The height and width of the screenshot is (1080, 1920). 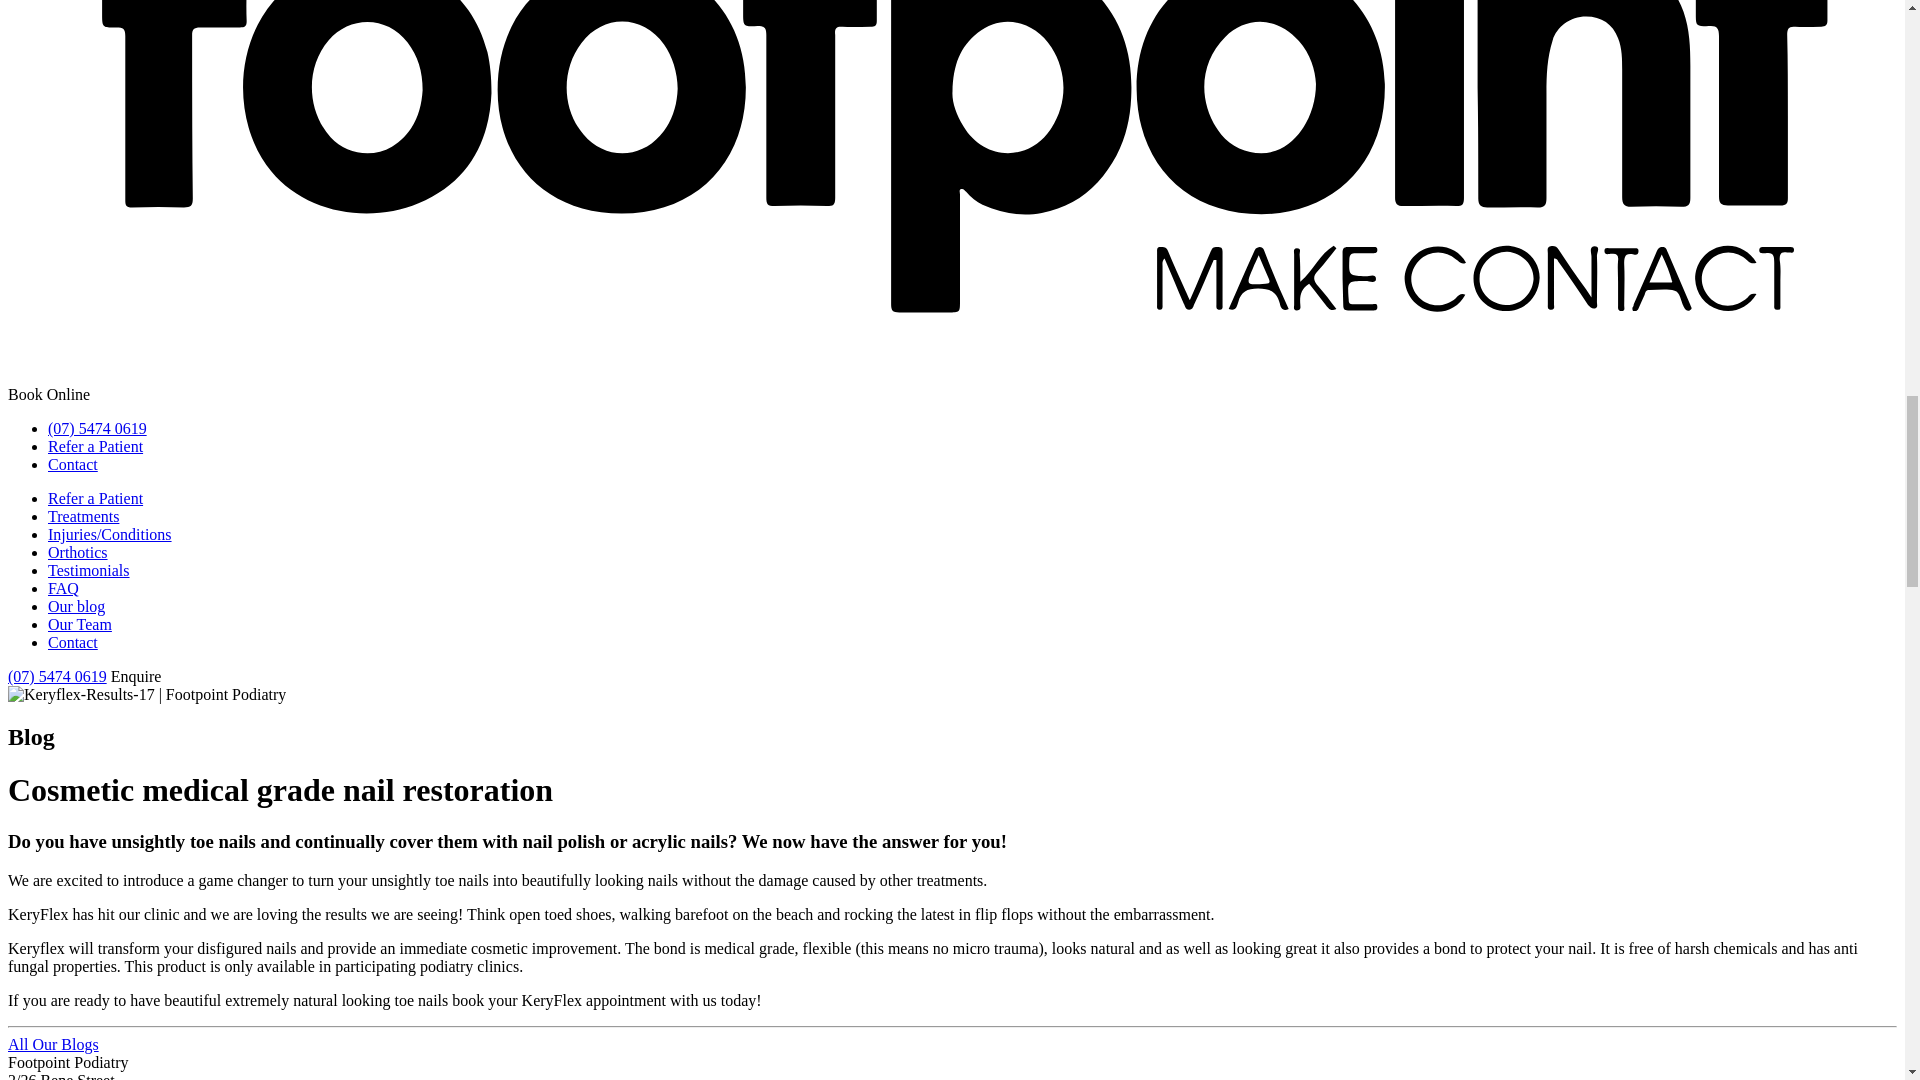 I want to click on Contact, so click(x=72, y=642).